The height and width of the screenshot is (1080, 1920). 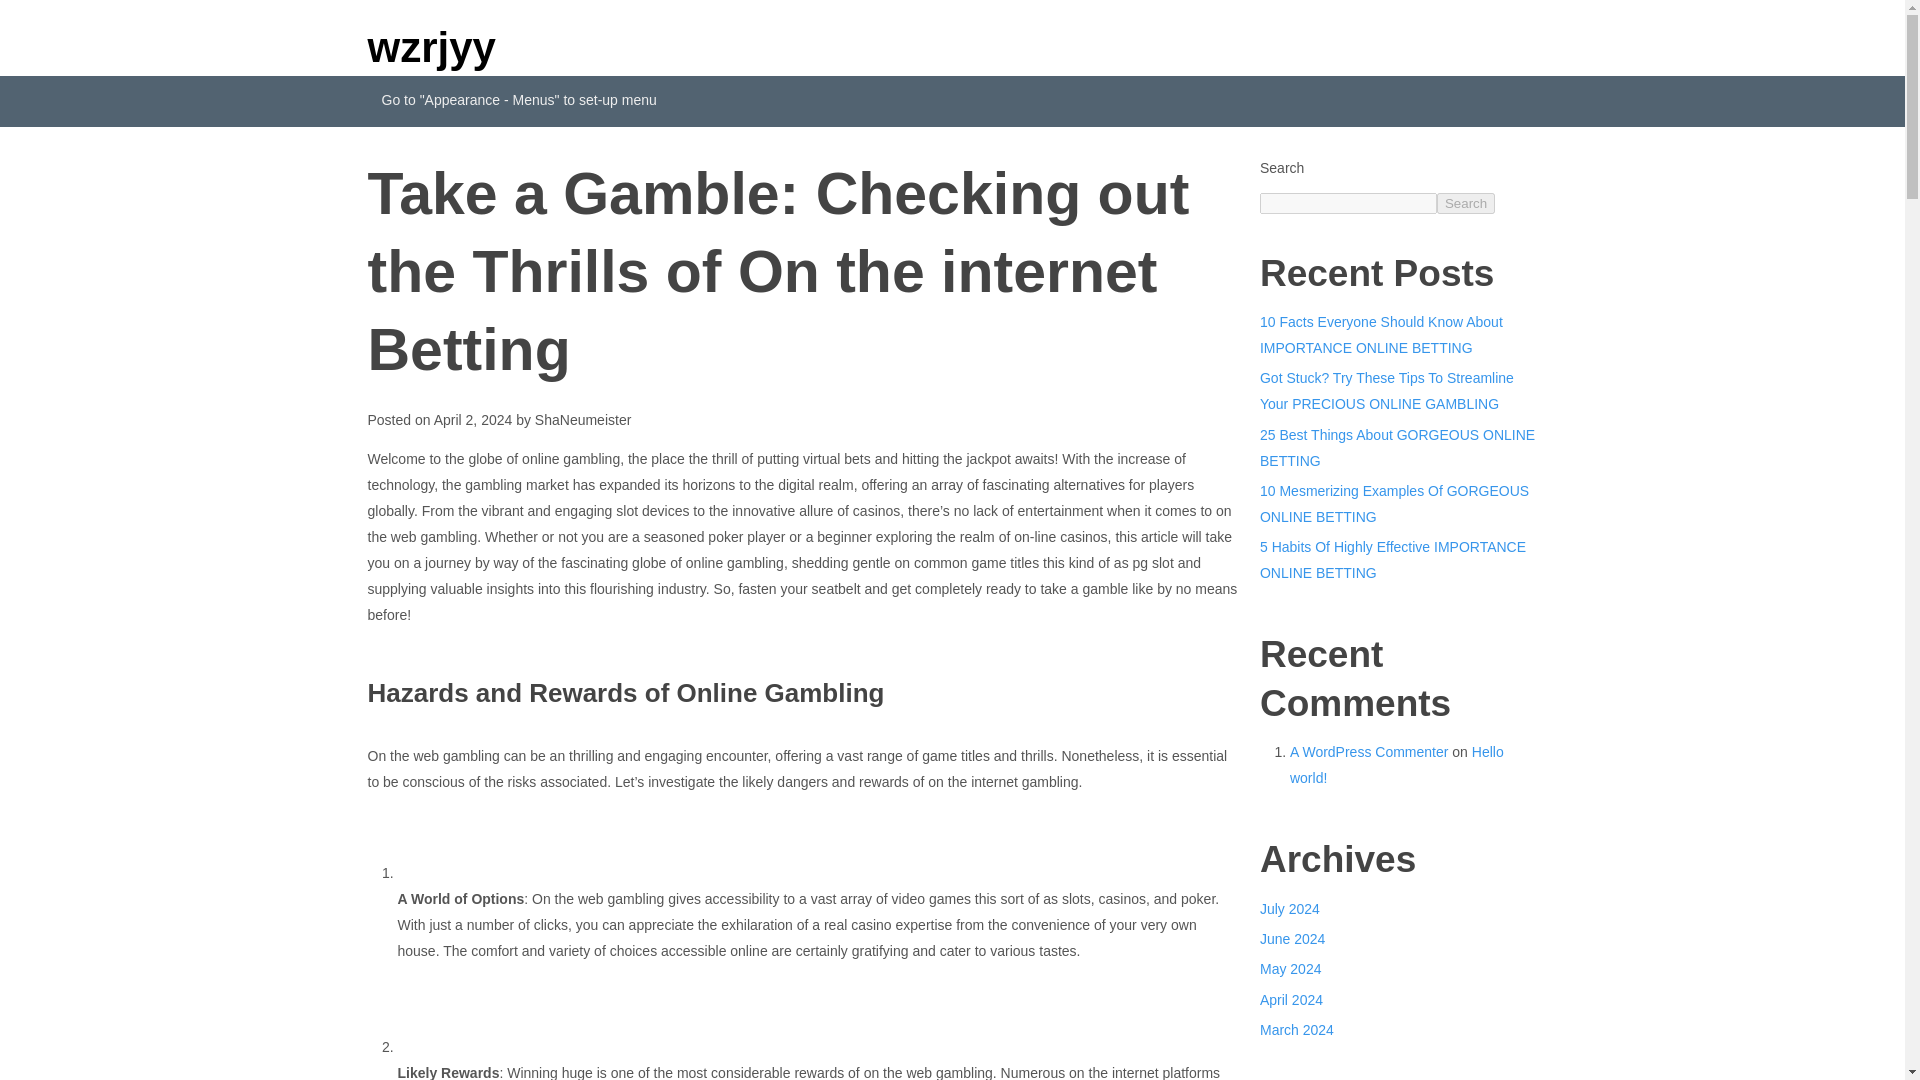 I want to click on April 2, 2024, so click(x=472, y=419).